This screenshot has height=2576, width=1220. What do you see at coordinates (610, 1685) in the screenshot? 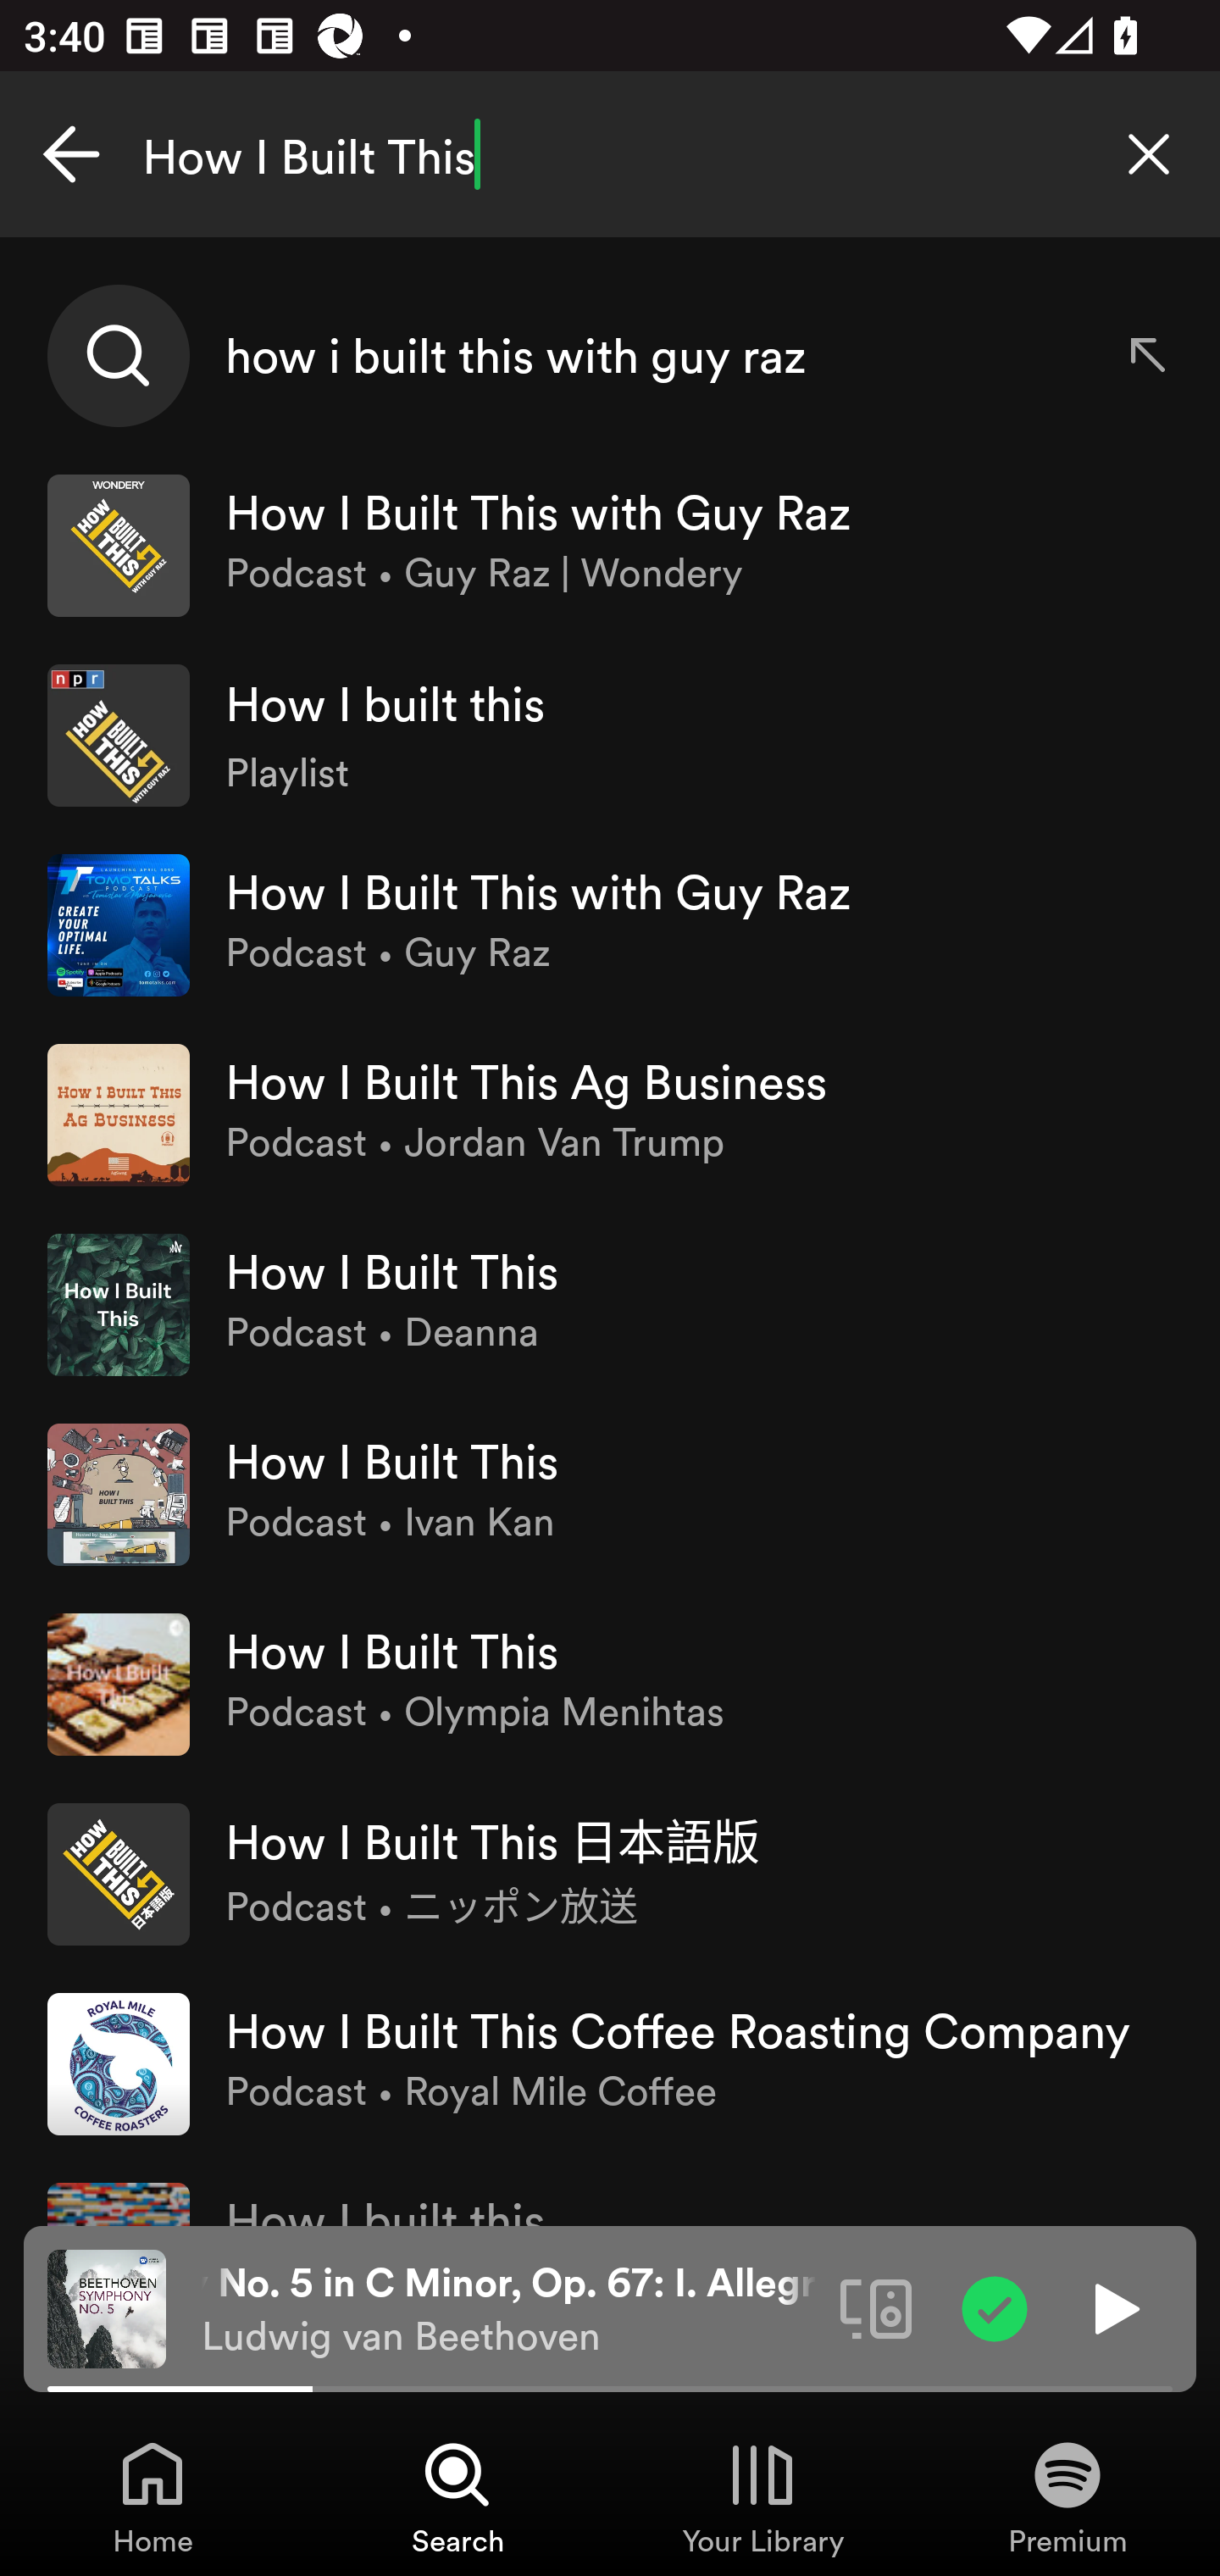
I see `How I Built This  Podcast • Olympia Menihtas` at bounding box center [610, 1685].